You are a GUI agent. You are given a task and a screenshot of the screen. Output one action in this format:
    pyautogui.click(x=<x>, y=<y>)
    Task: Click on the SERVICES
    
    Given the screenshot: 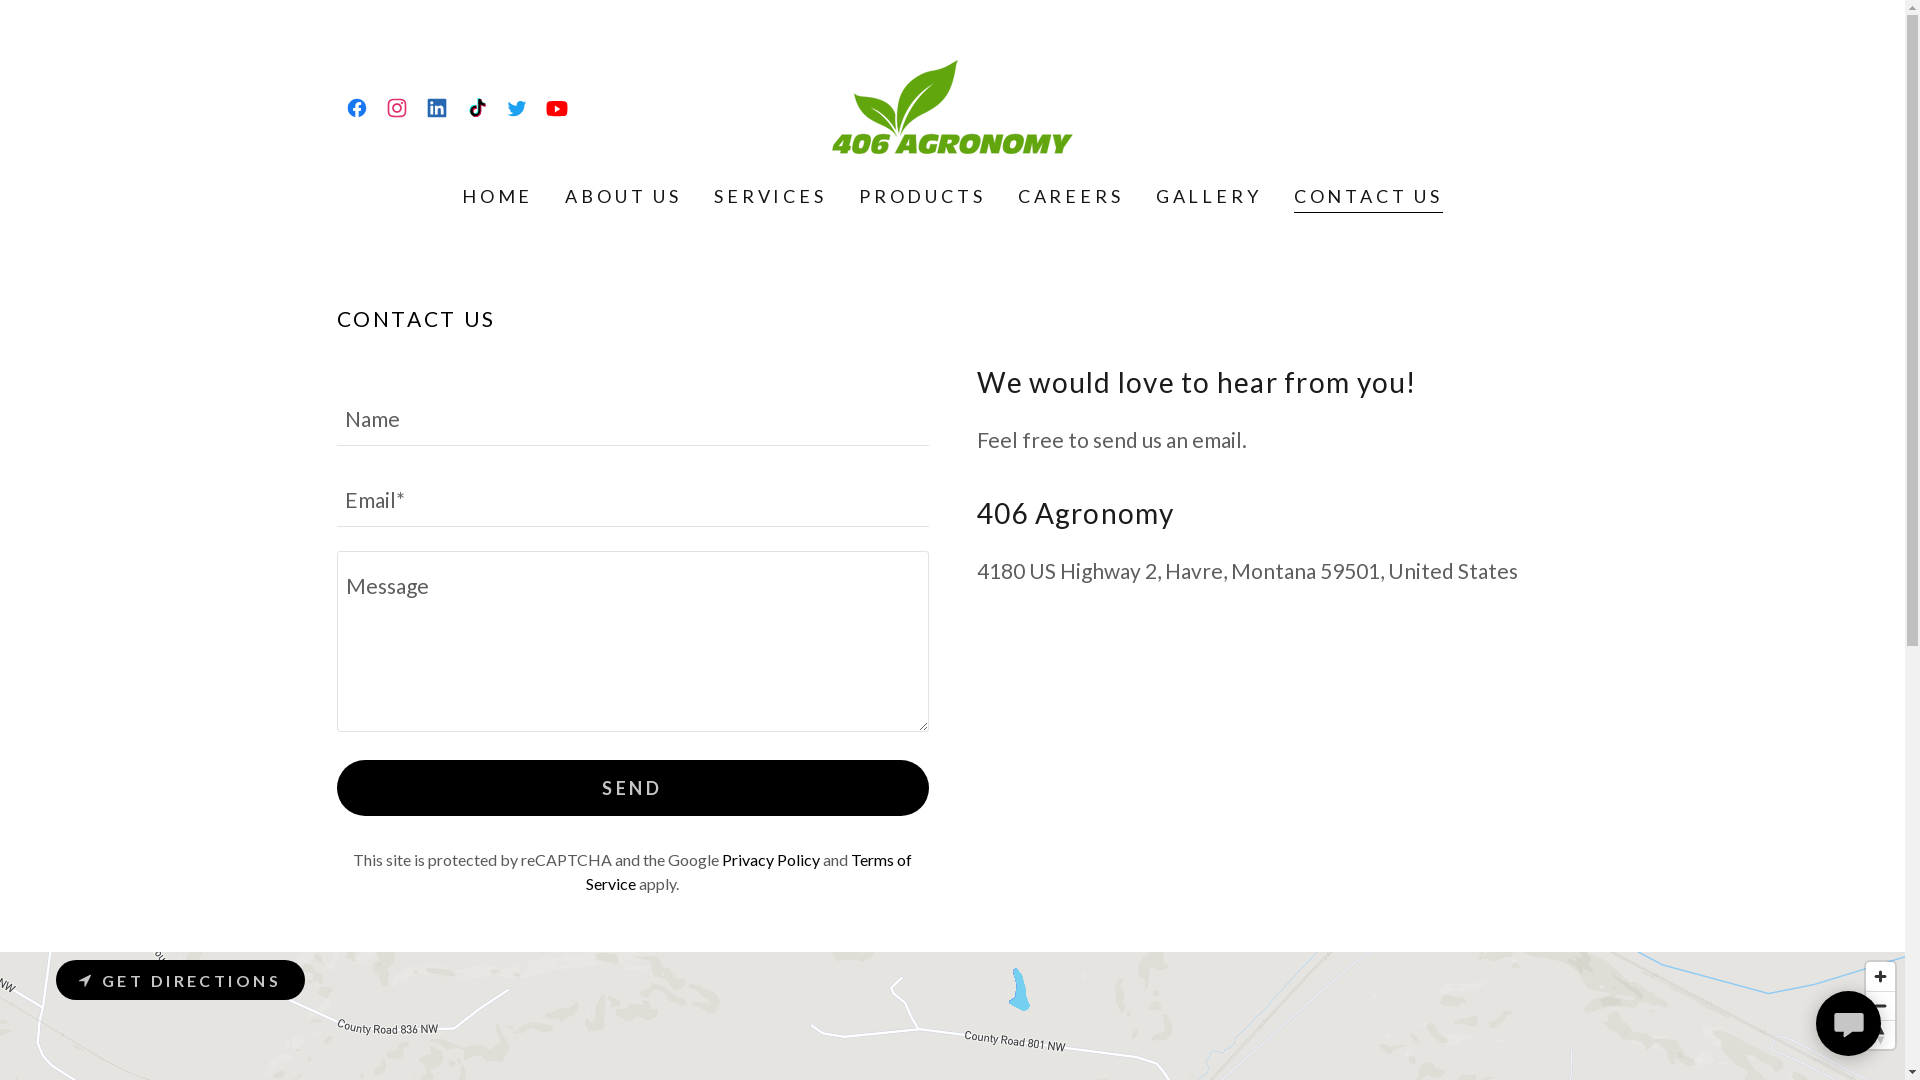 What is the action you would take?
    pyautogui.click(x=770, y=196)
    